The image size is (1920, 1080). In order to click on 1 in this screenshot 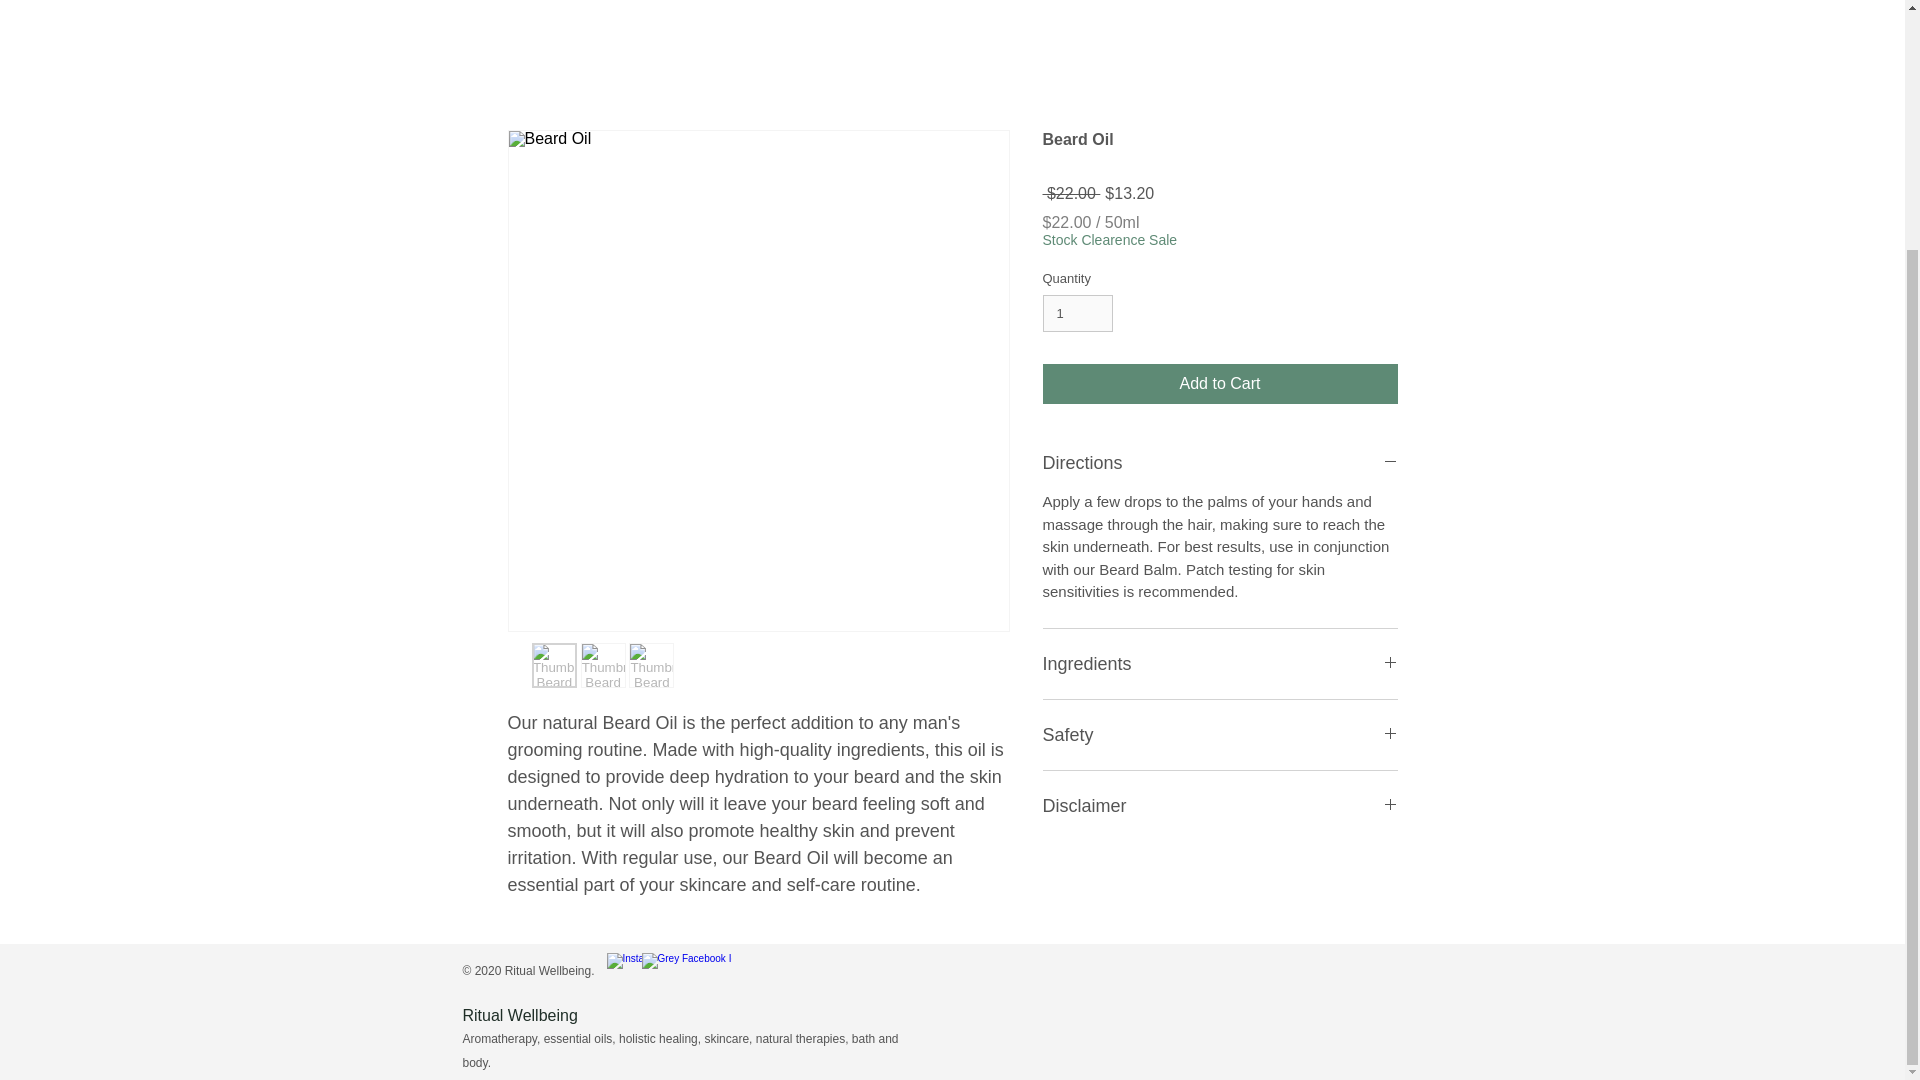, I will do `click(1078, 313)`.